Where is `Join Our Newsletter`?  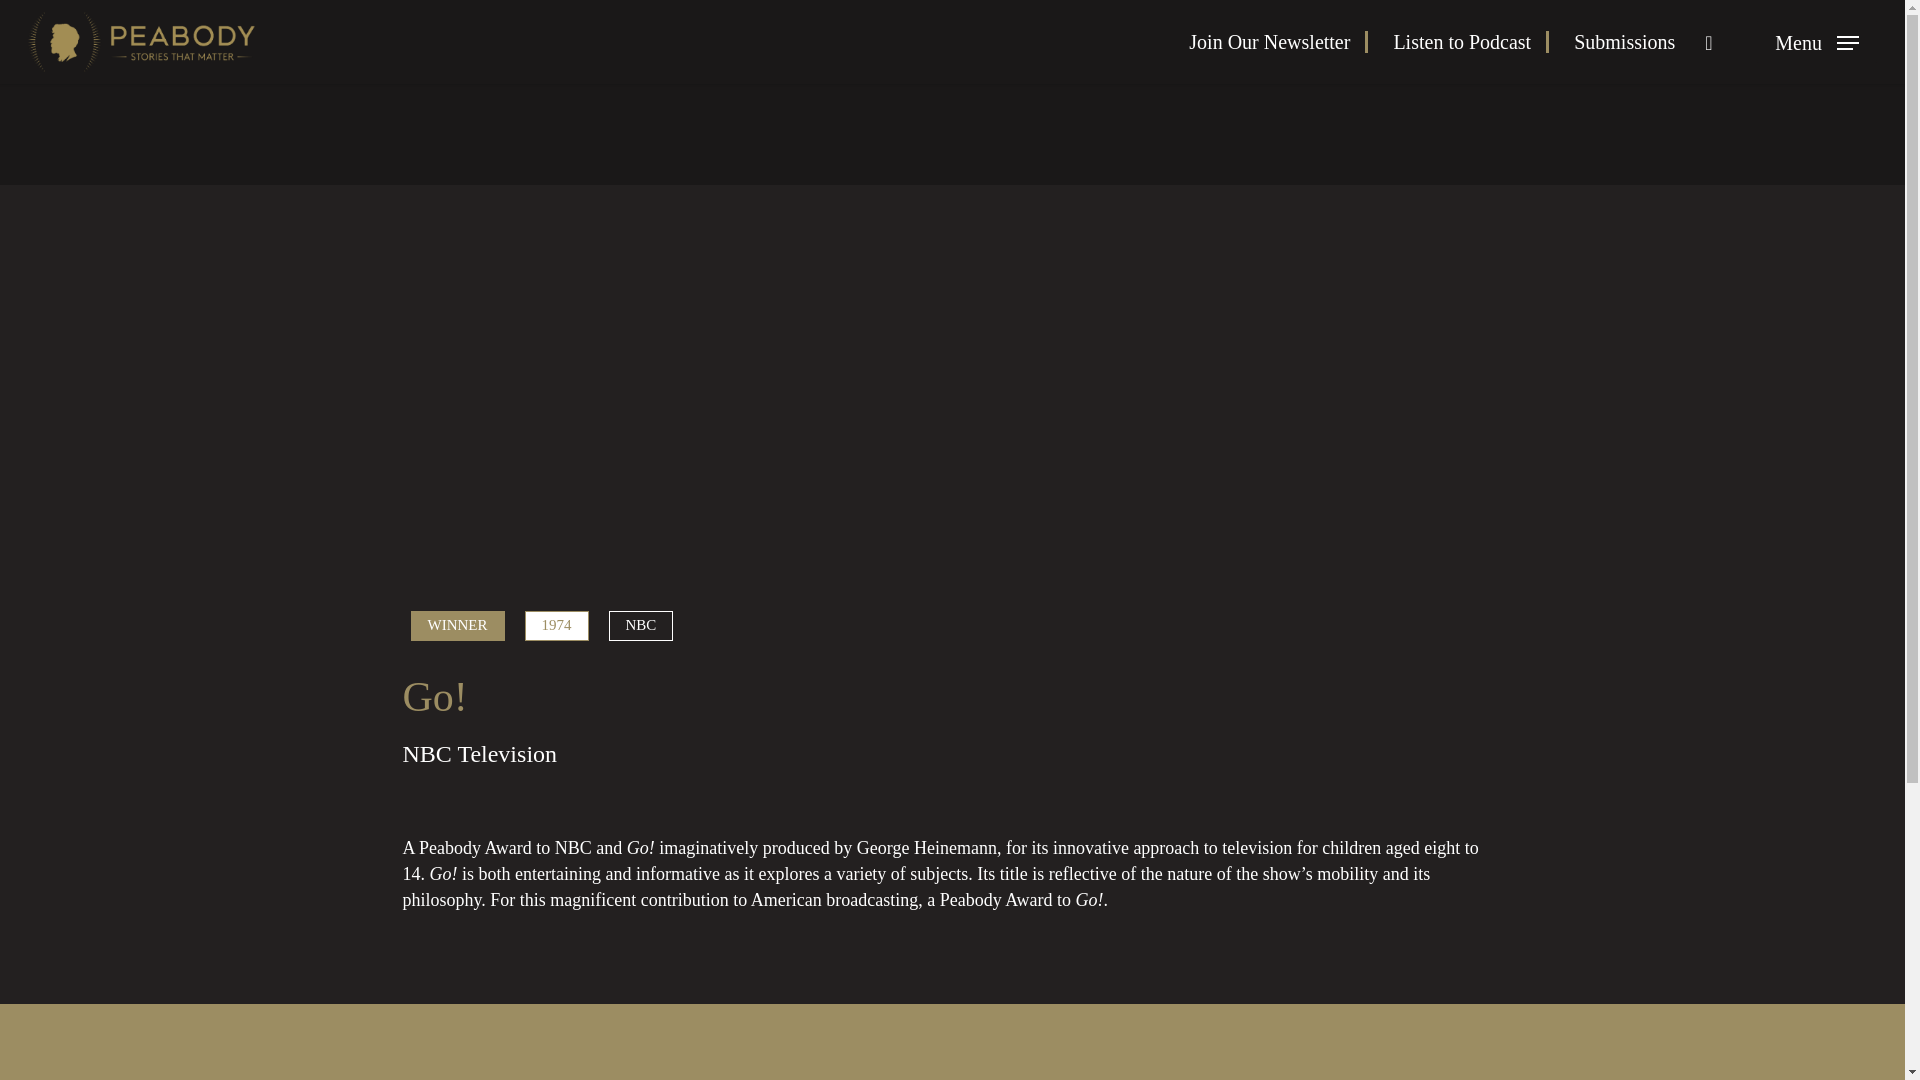
Join Our Newsletter is located at coordinates (1278, 42).